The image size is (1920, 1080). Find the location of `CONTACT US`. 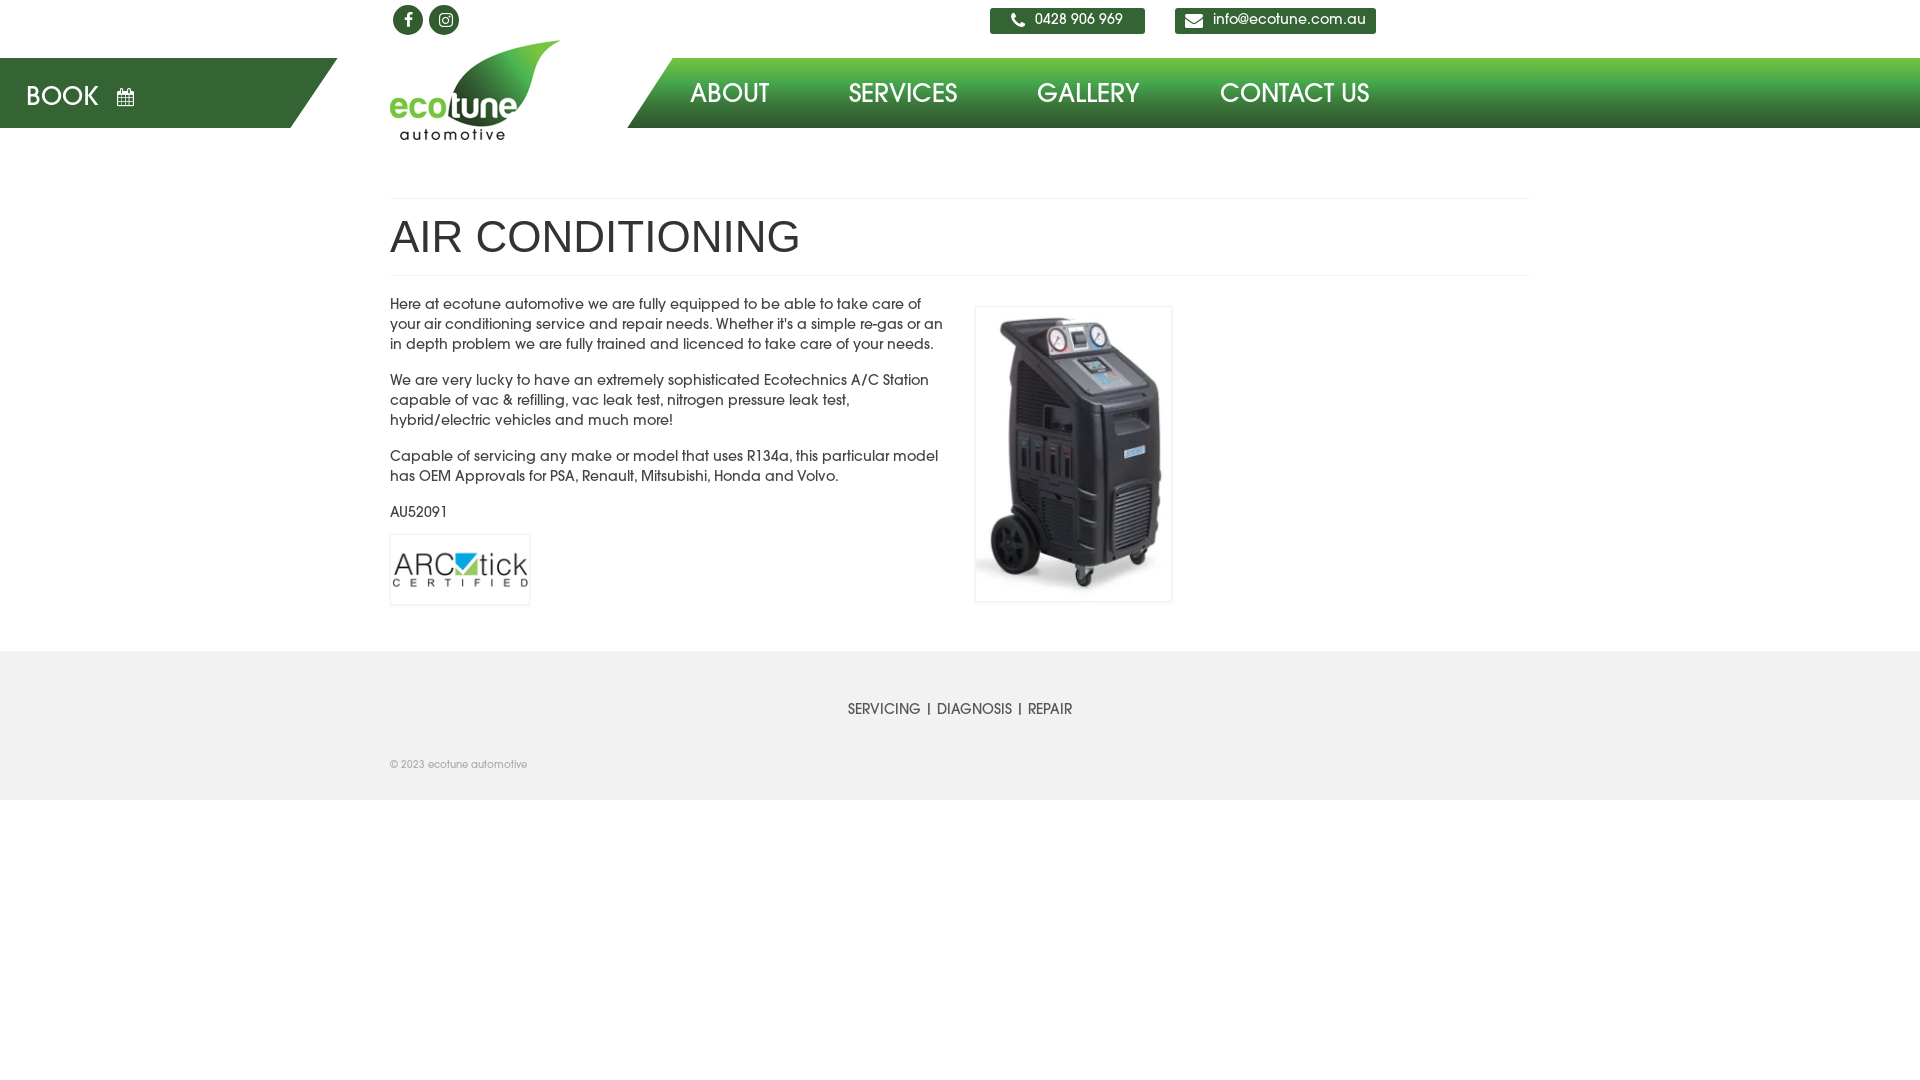

CONTACT US is located at coordinates (1294, 96).